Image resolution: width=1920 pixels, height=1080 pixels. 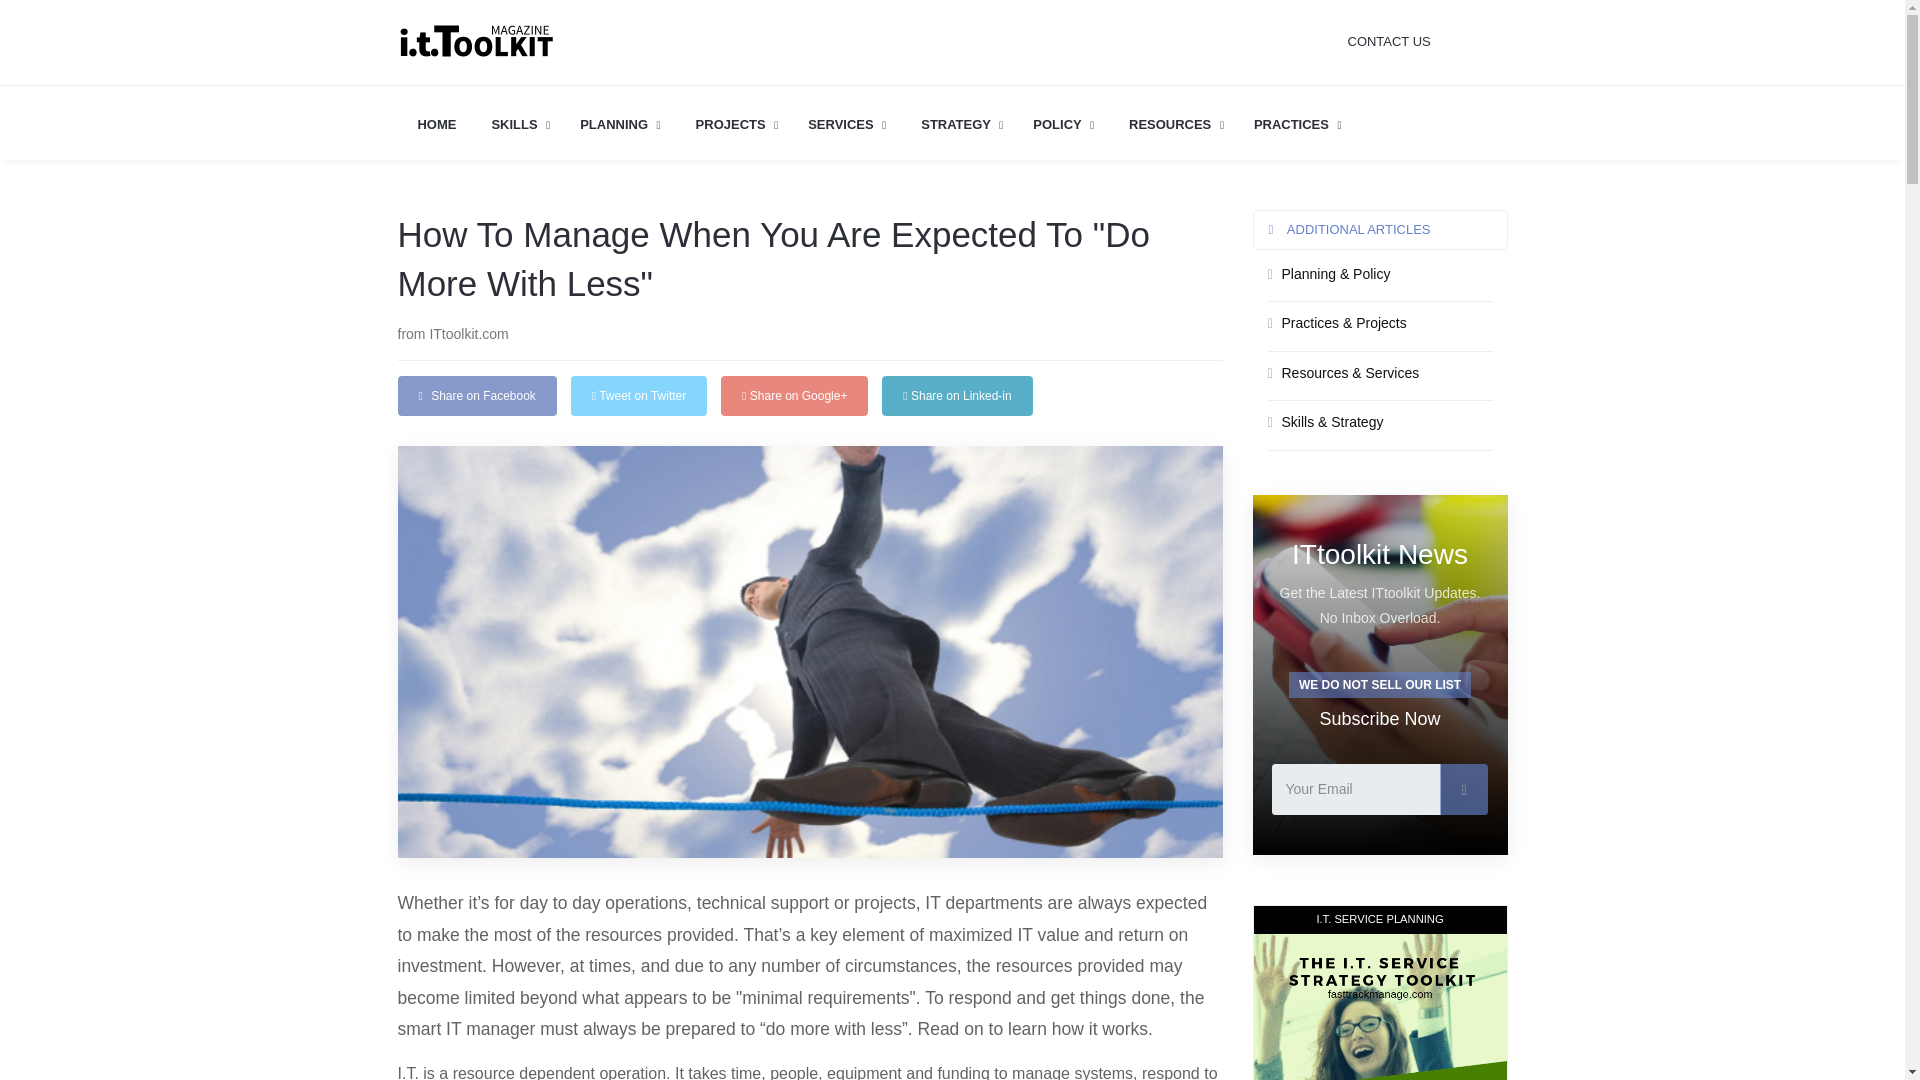 I want to click on PROJECTS, so click(x=737, y=125).